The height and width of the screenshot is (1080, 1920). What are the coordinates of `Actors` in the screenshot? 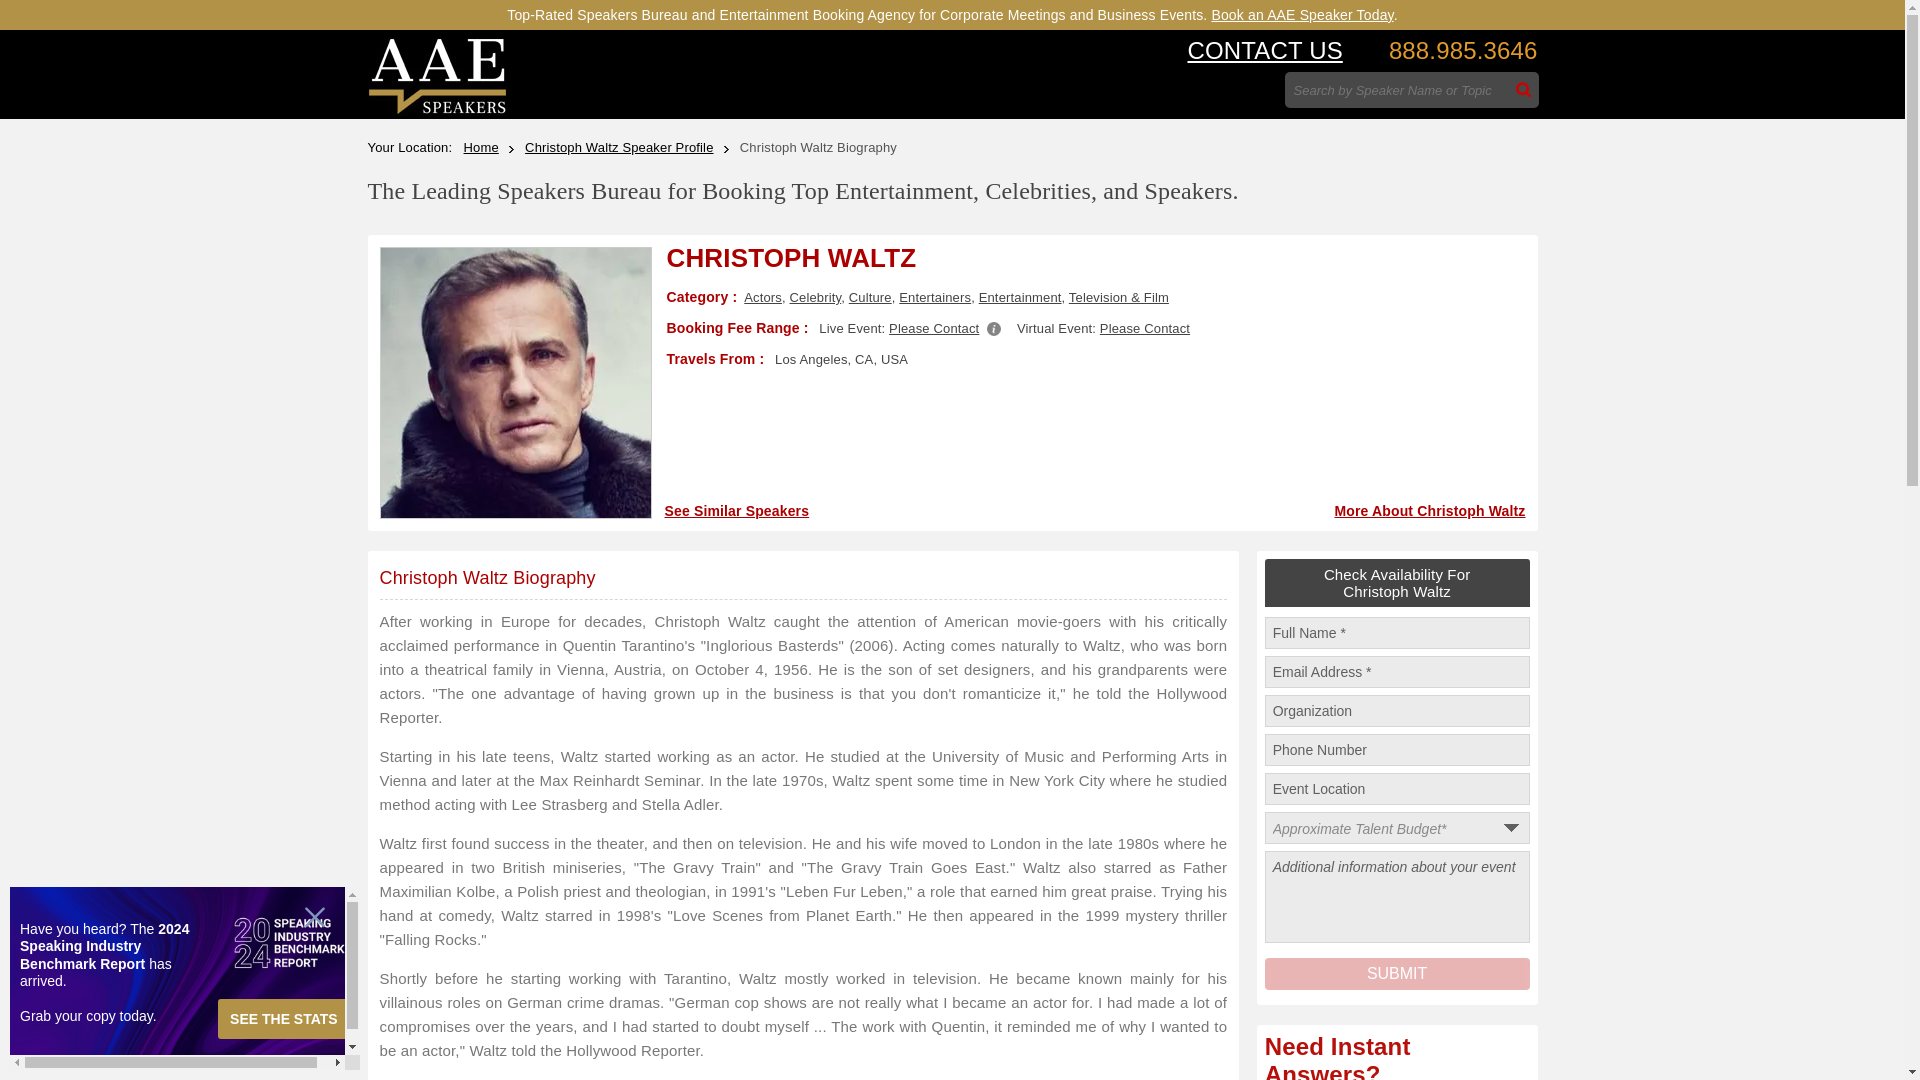 It's located at (762, 297).